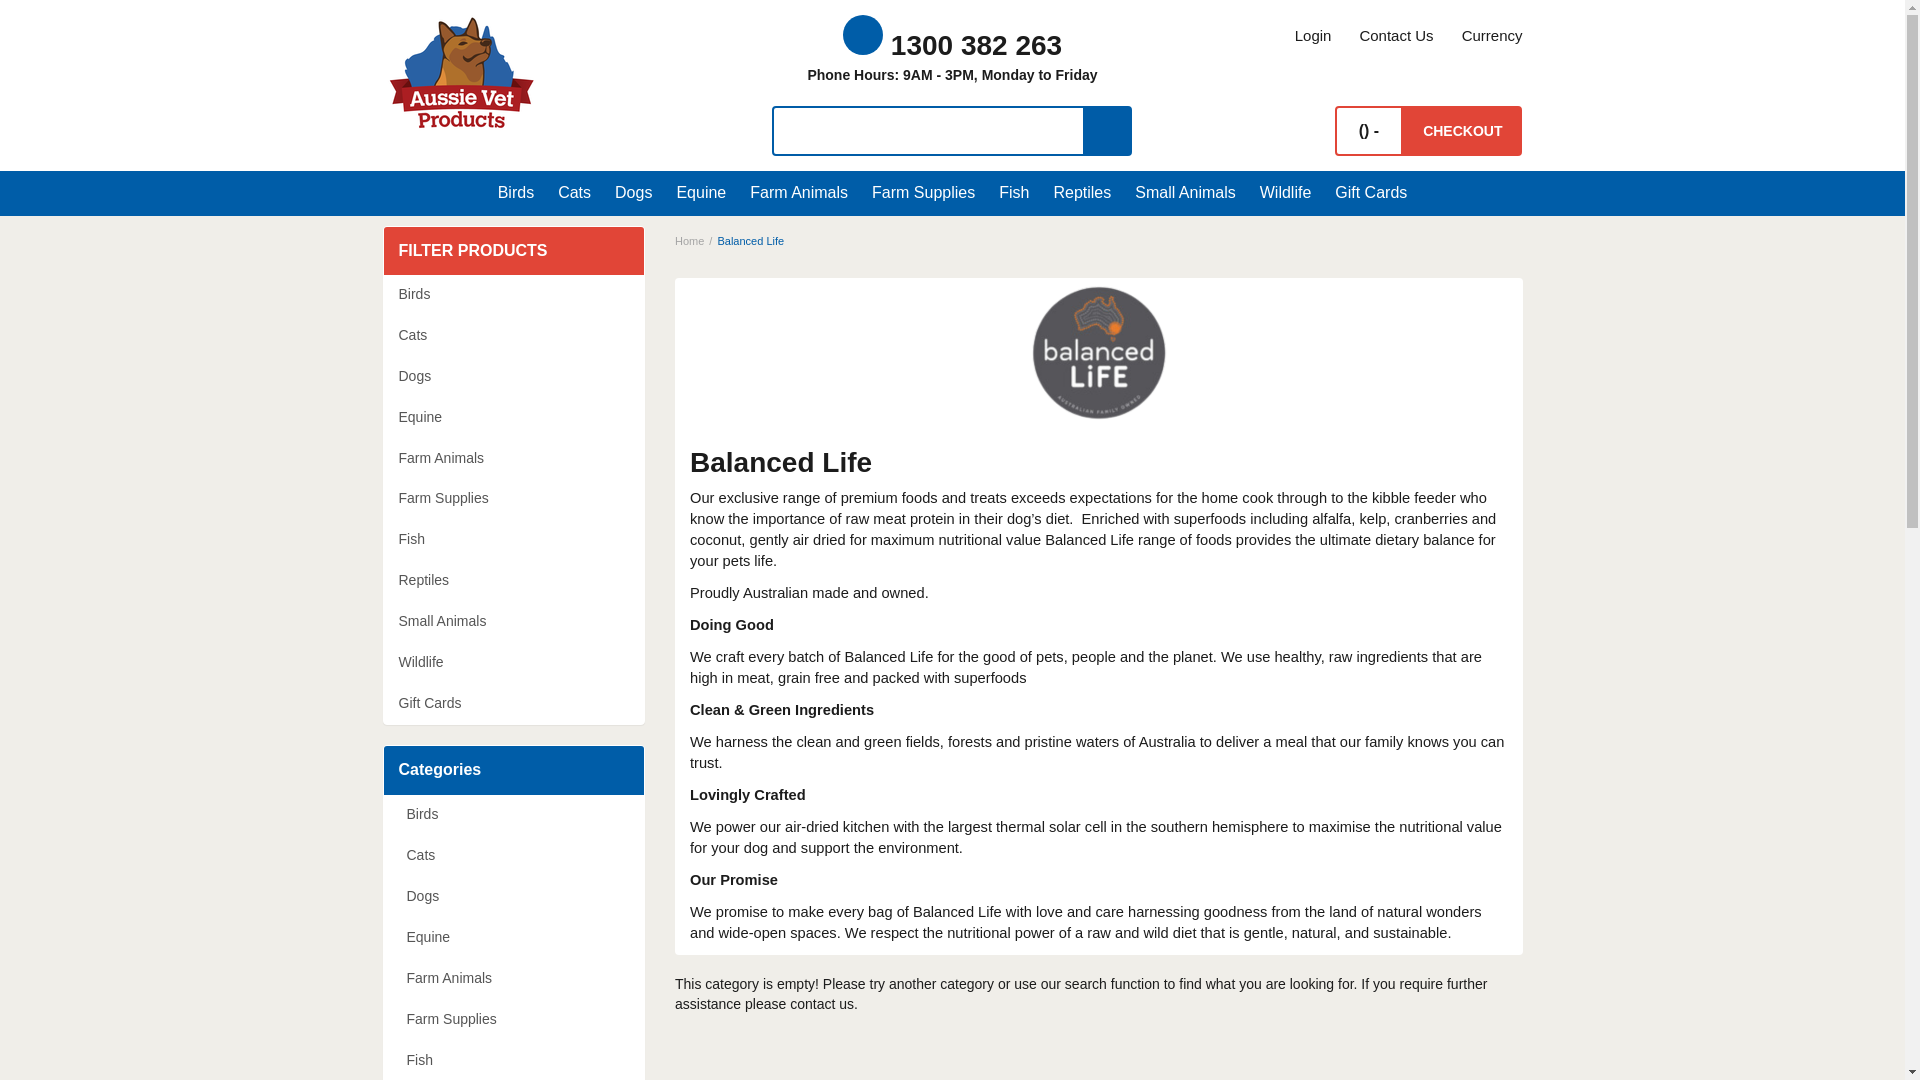  What do you see at coordinates (1462, 130) in the screenshot?
I see `CHECKOUT` at bounding box center [1462, 130].